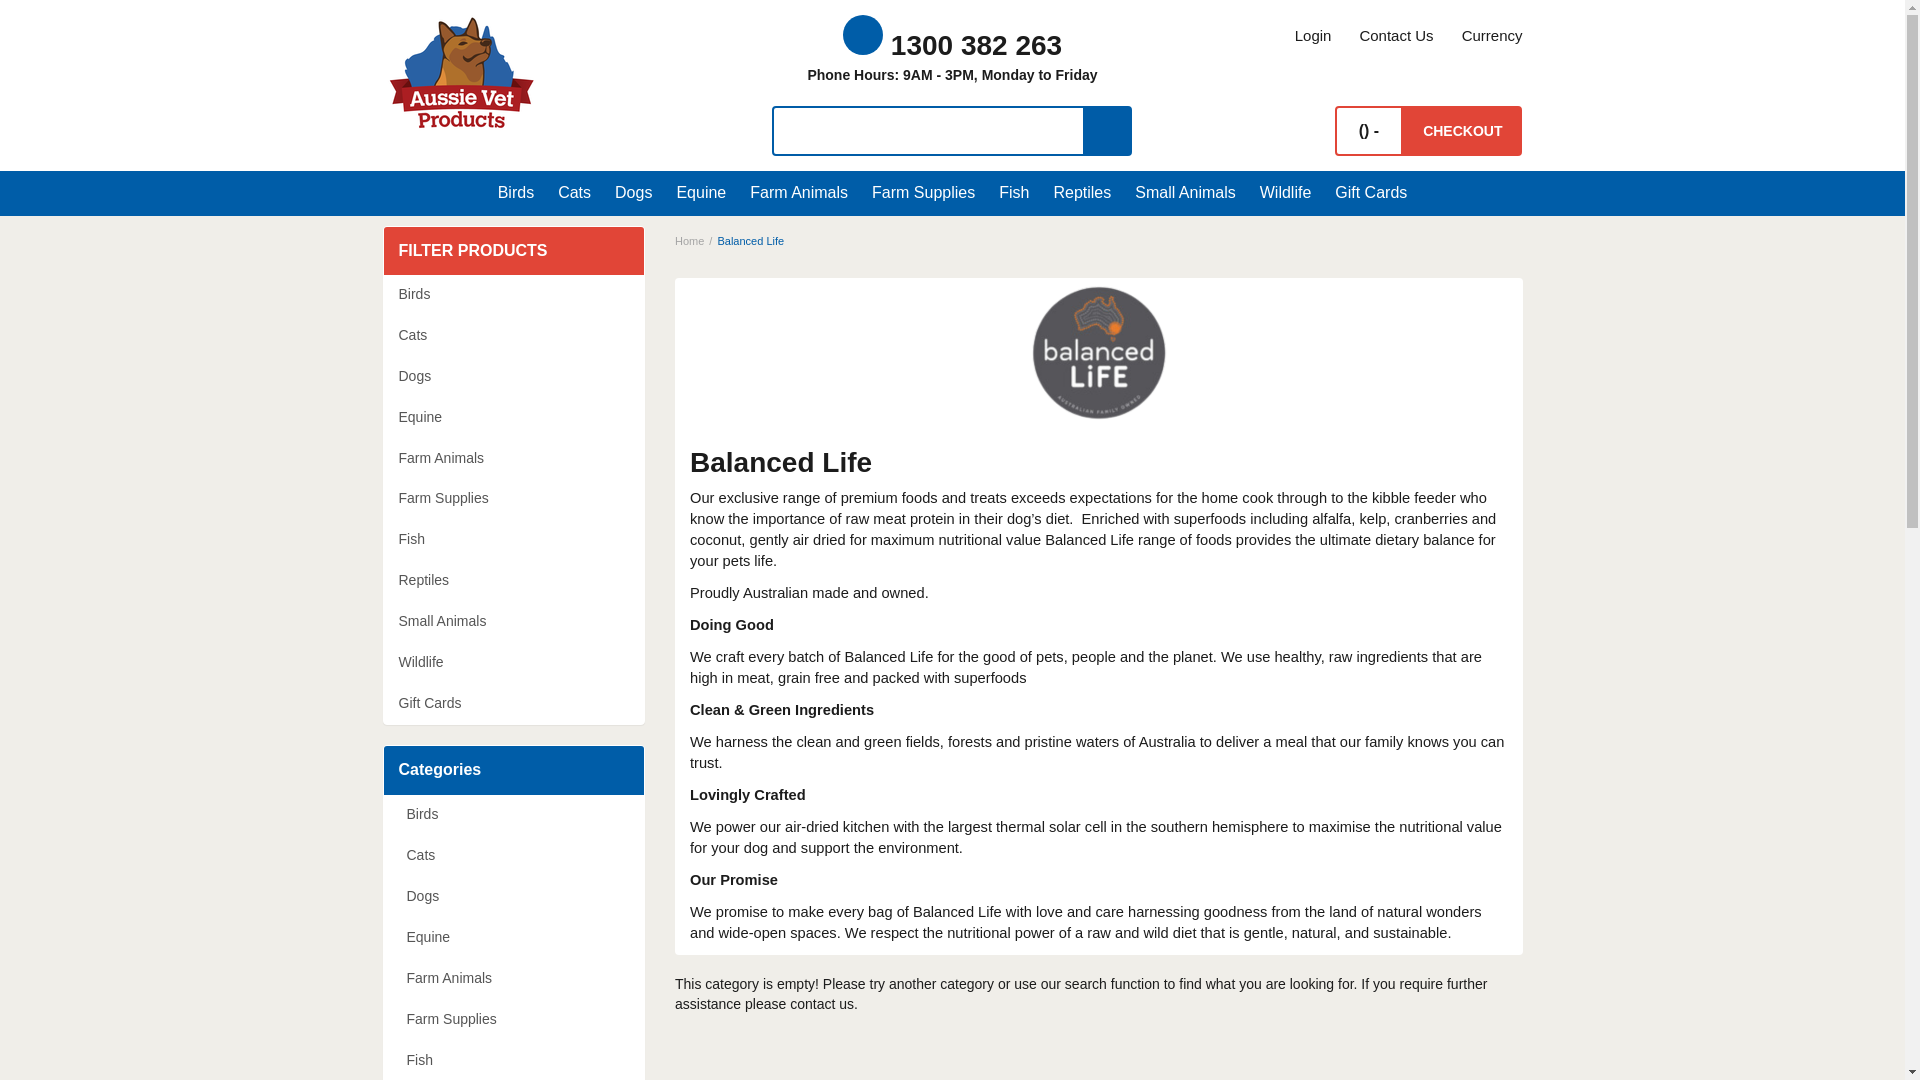  What do you see at coordinates (1462, 130) in the screenshot?
I see `CHECKOUT` at bounding box center [1462, 130].